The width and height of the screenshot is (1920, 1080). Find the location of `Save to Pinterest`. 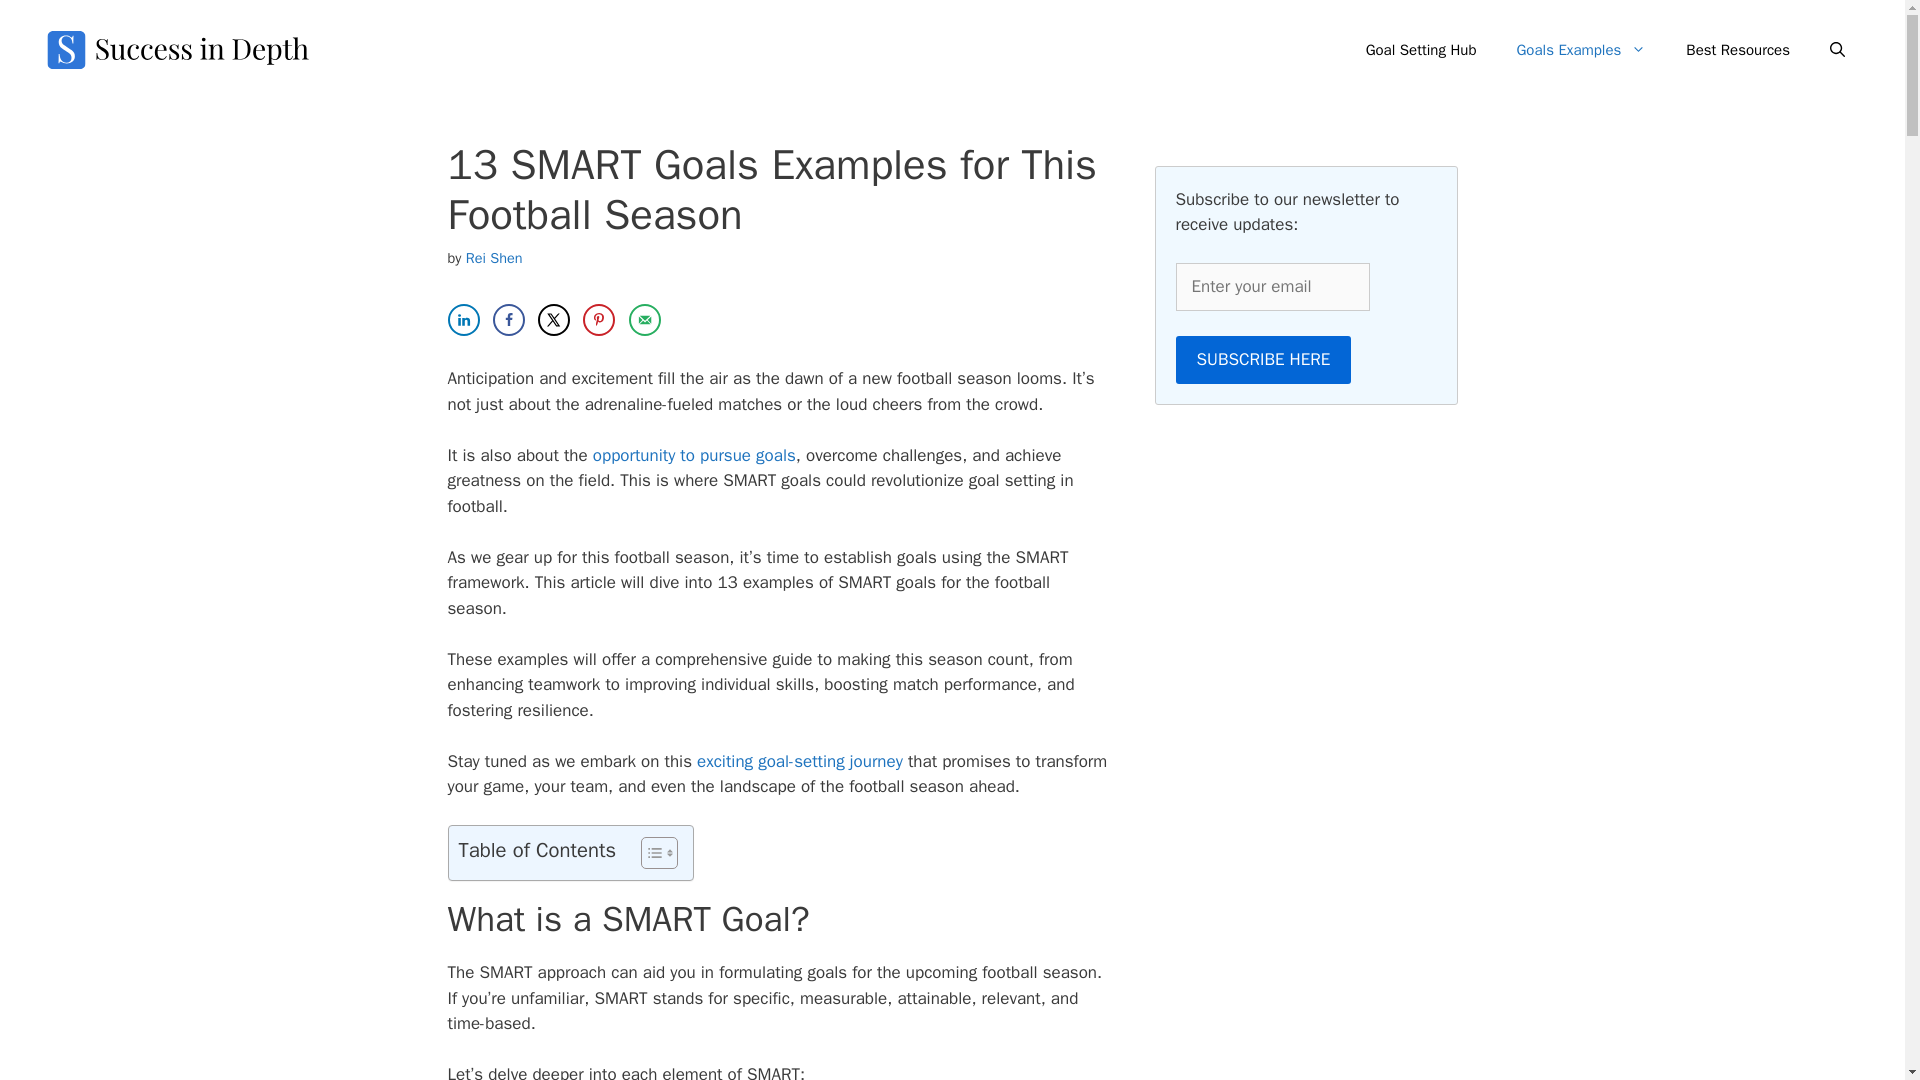

Save to Pinterest is located at coordinates (598, 319).